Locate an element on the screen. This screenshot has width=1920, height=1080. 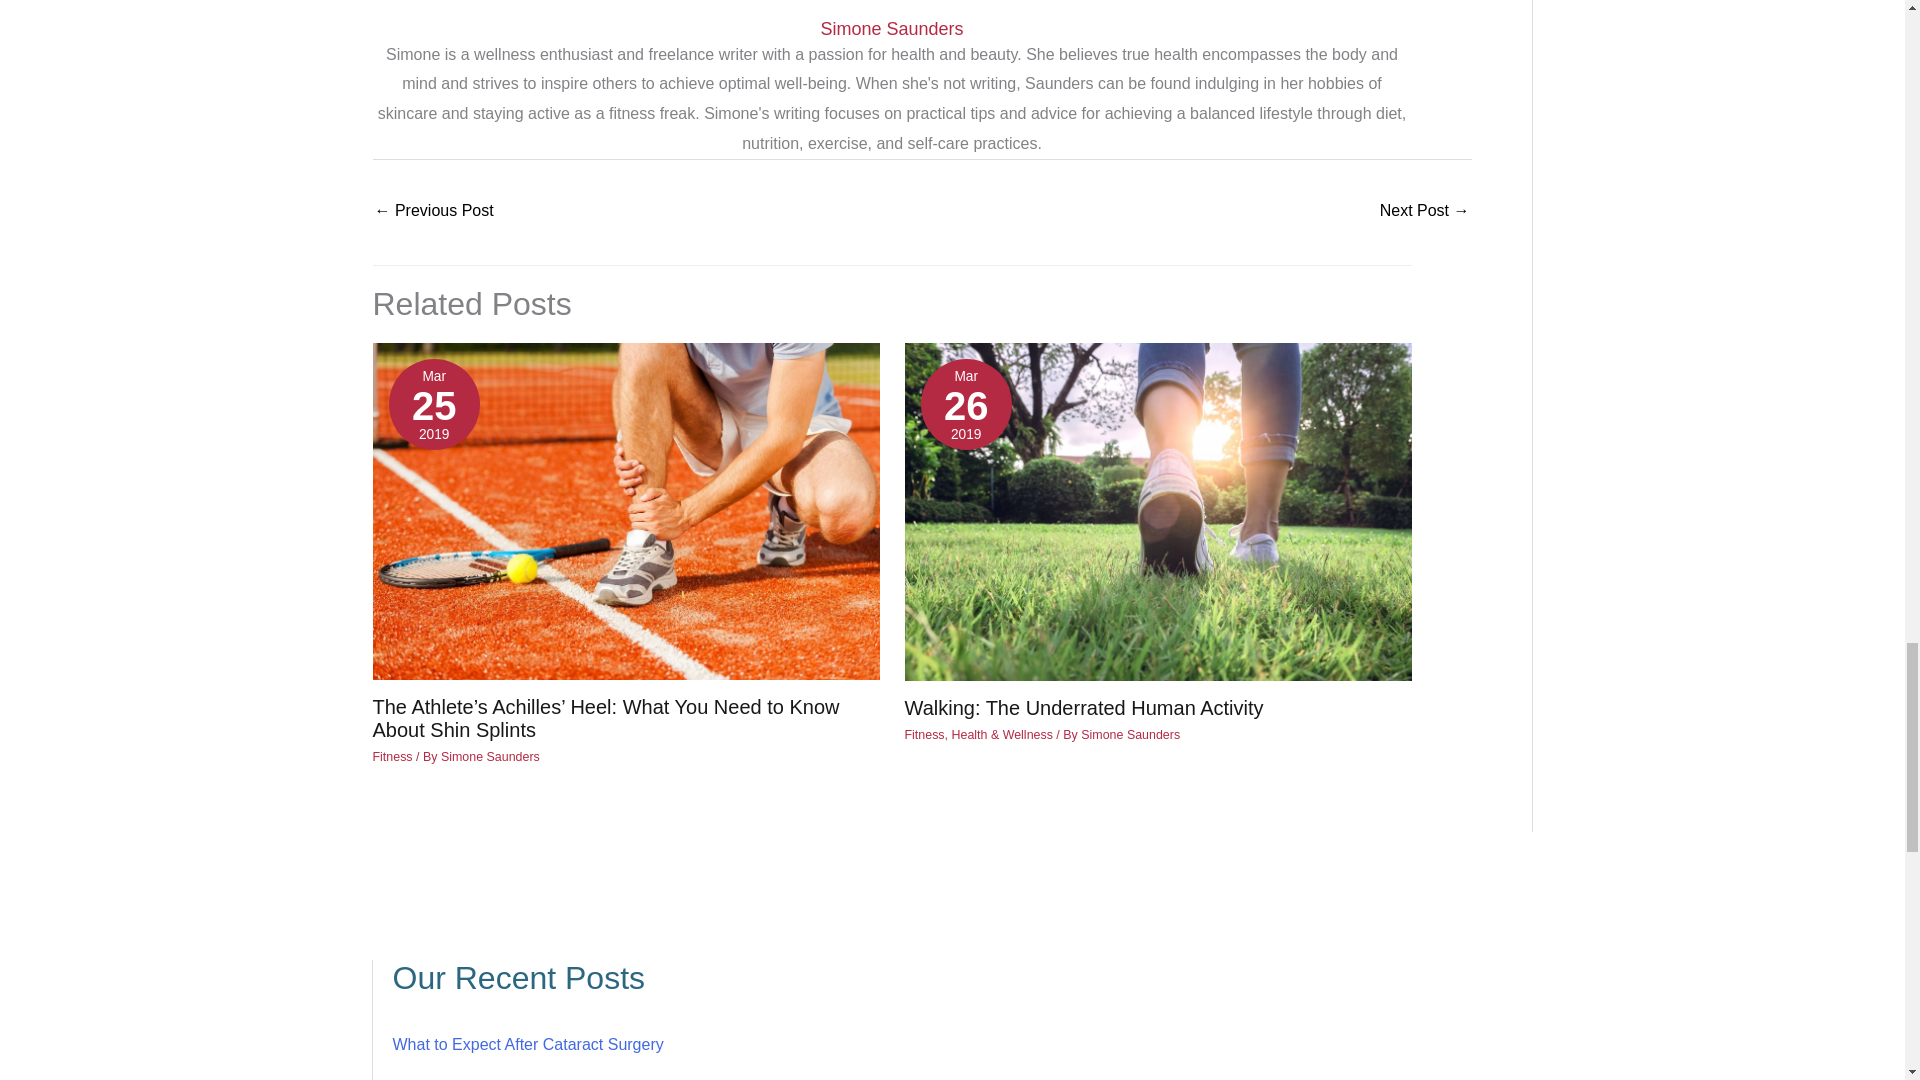
Fitness is located at coordinates (392, 756).